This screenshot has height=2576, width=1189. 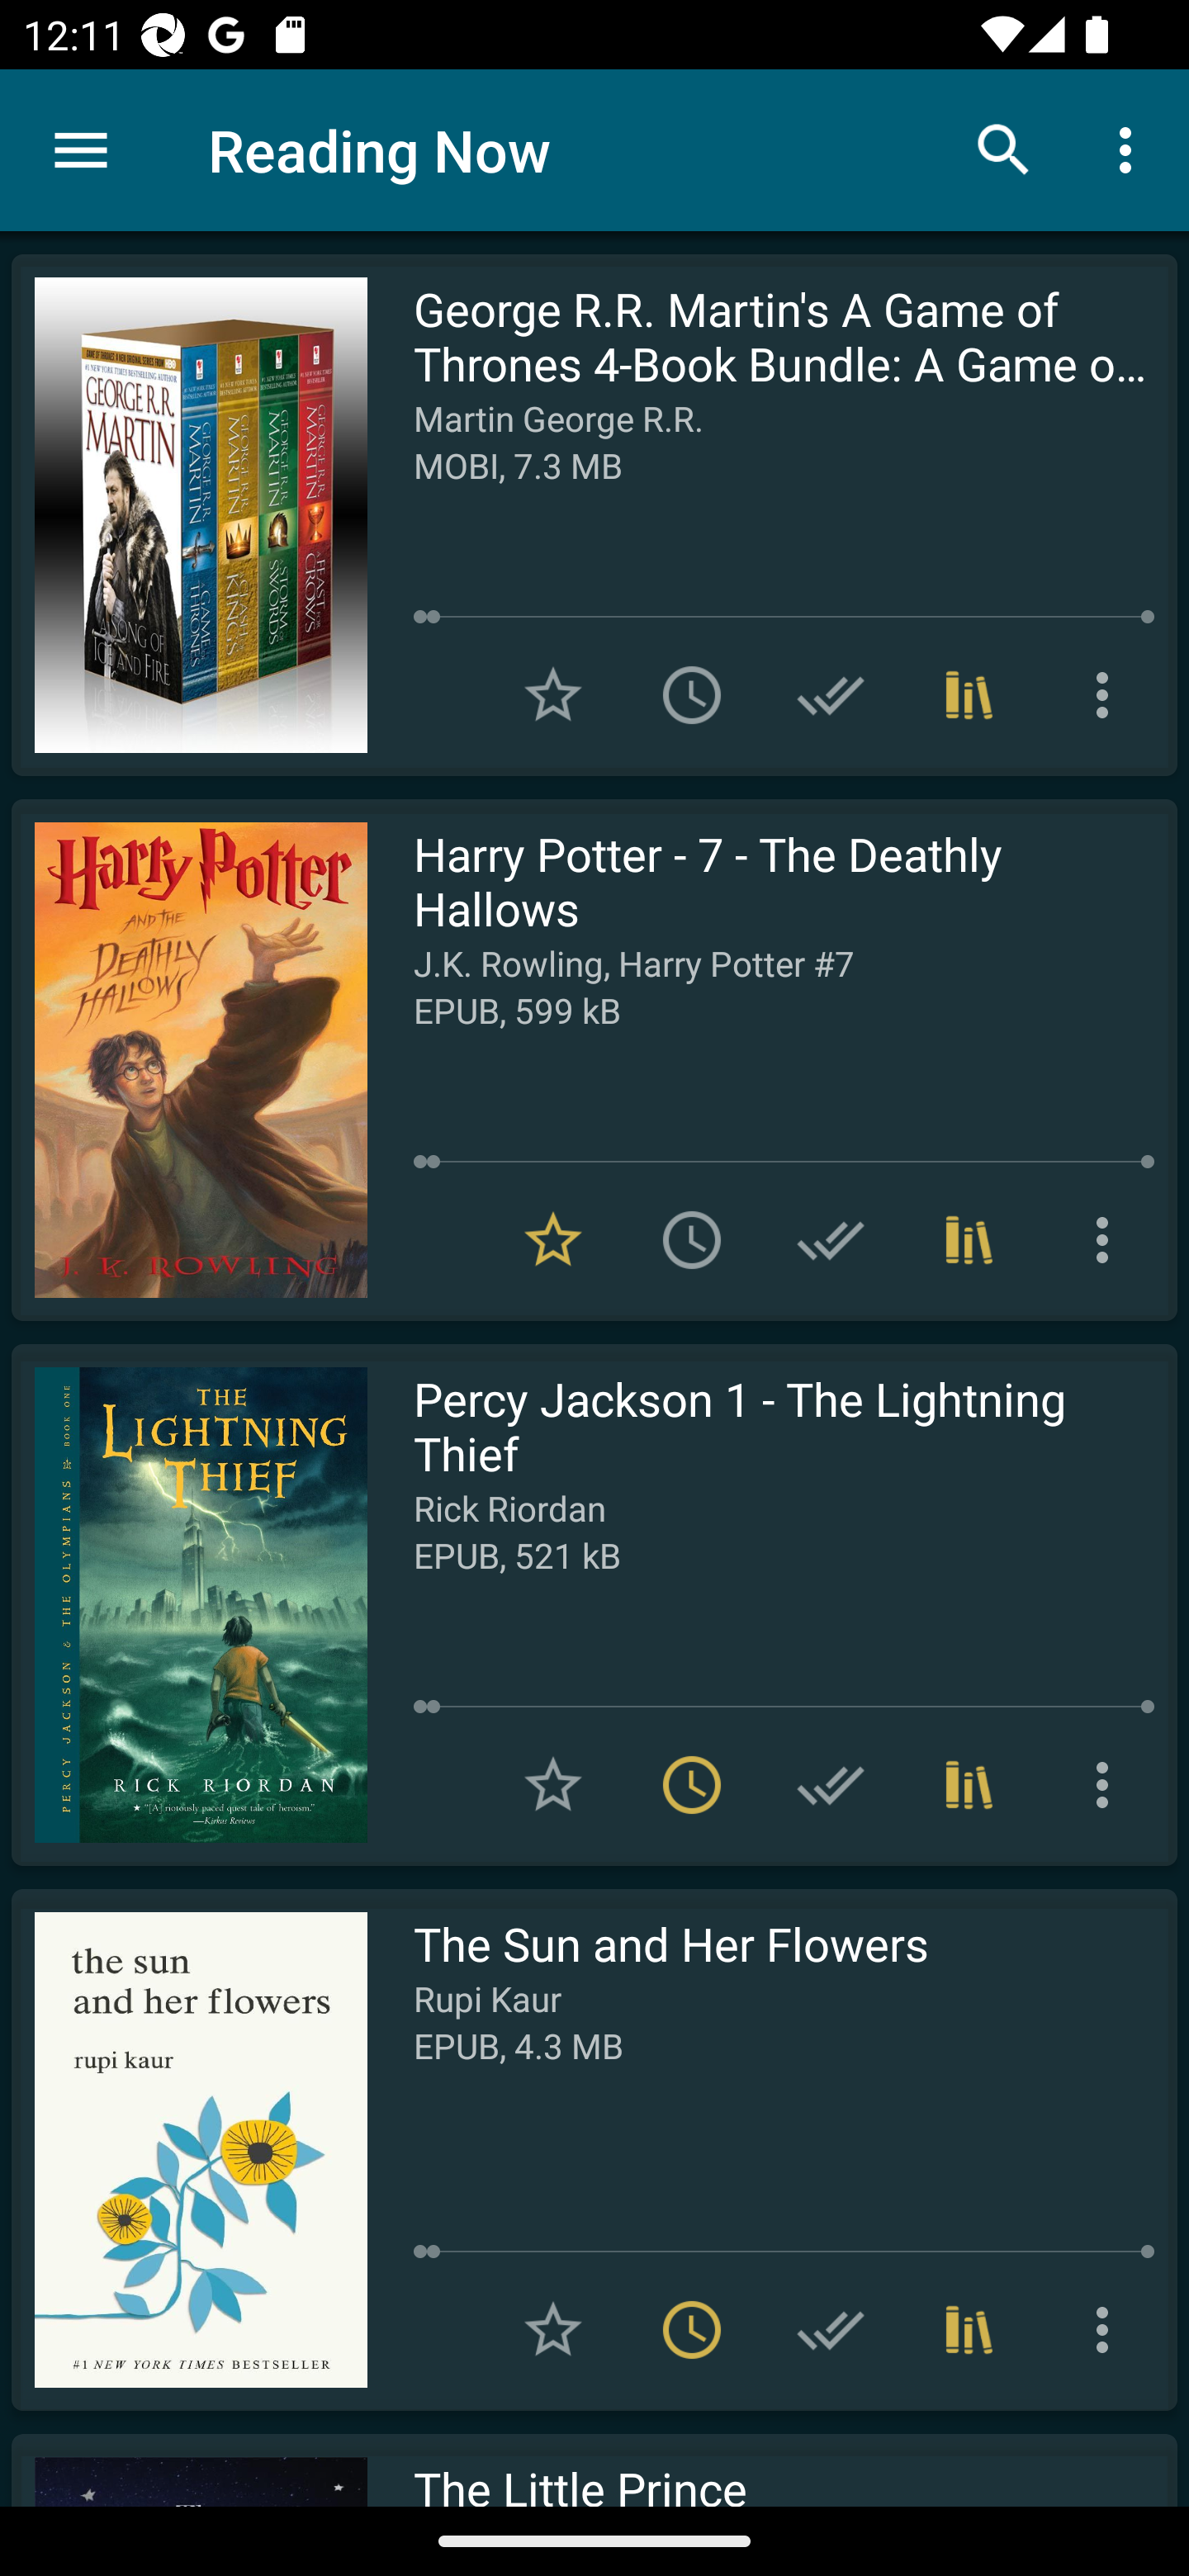 I want to click on Collections (1), so click(x=969, y=2330).